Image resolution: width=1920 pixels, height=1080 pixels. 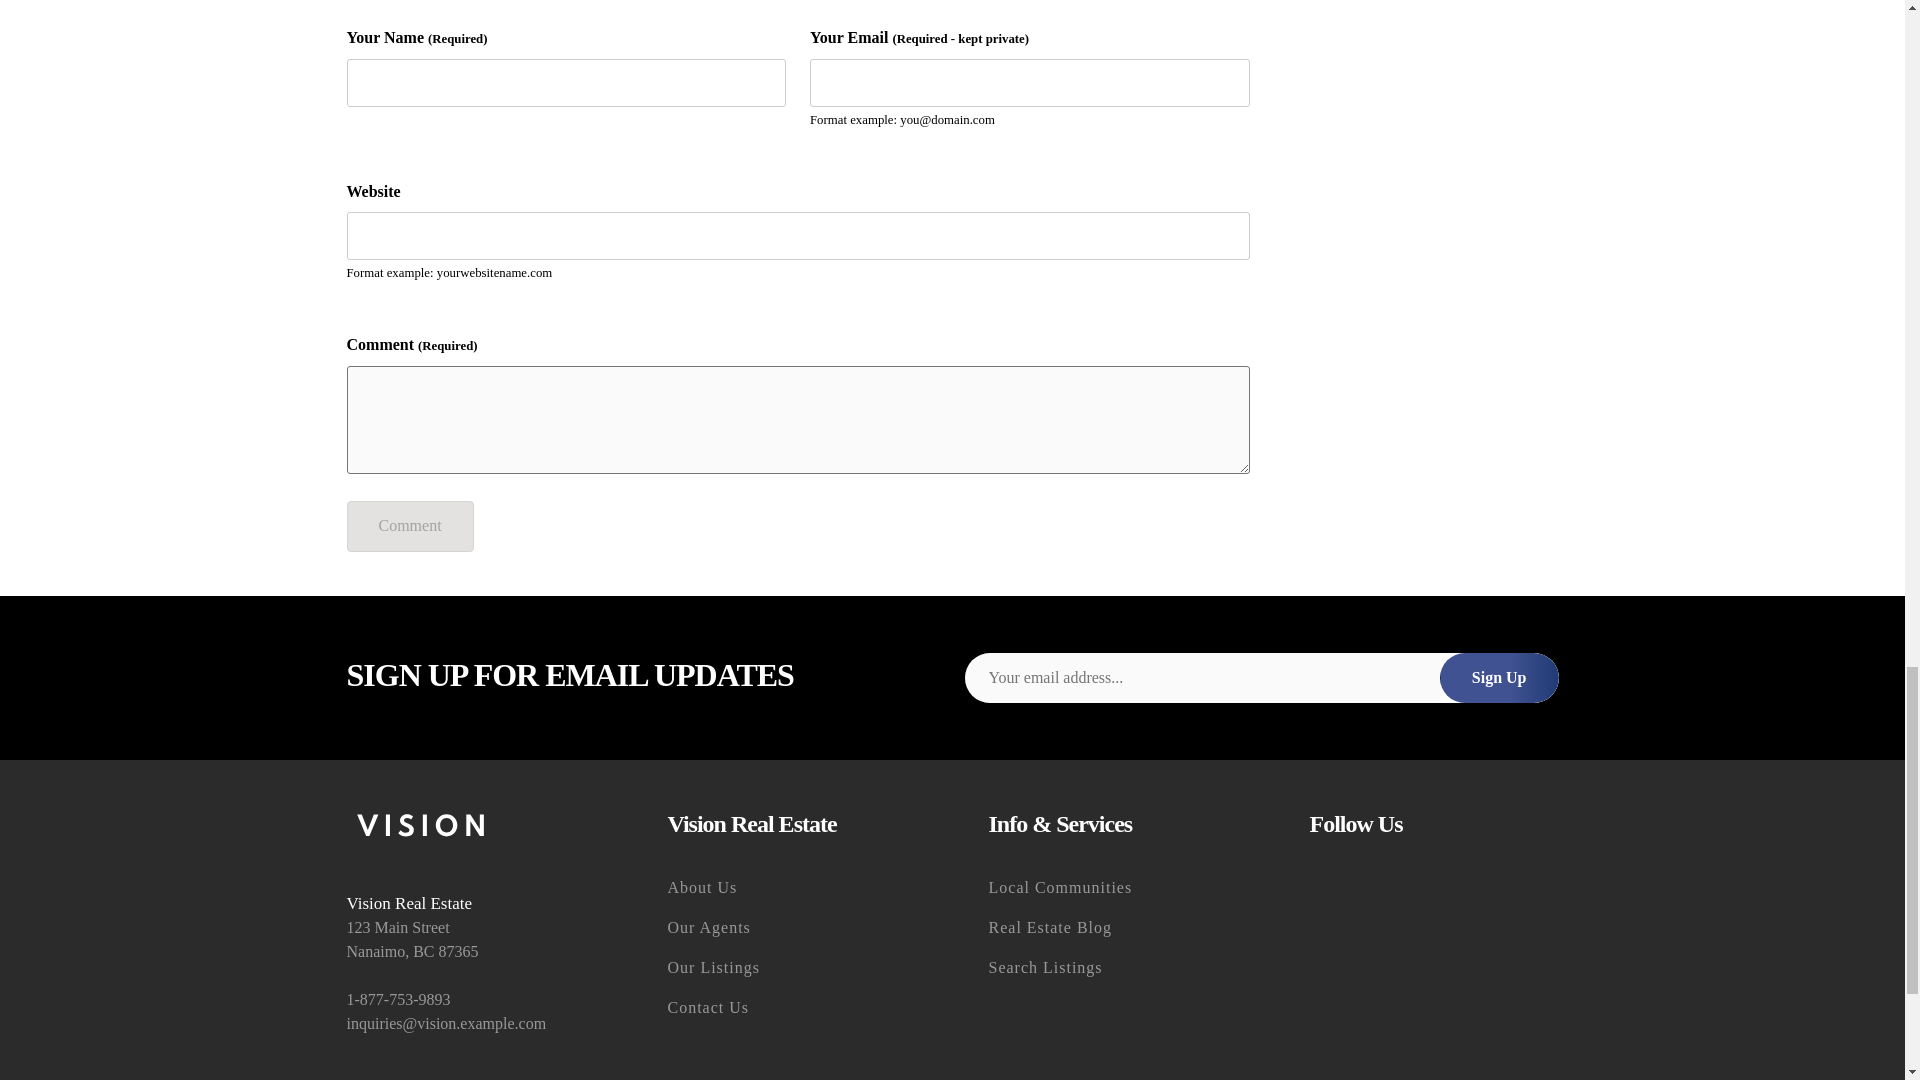 What do you see at coordinates (1112, 928) in the screenshot?
I see `Real Estate Blog` at bounding box center [1112, 928].